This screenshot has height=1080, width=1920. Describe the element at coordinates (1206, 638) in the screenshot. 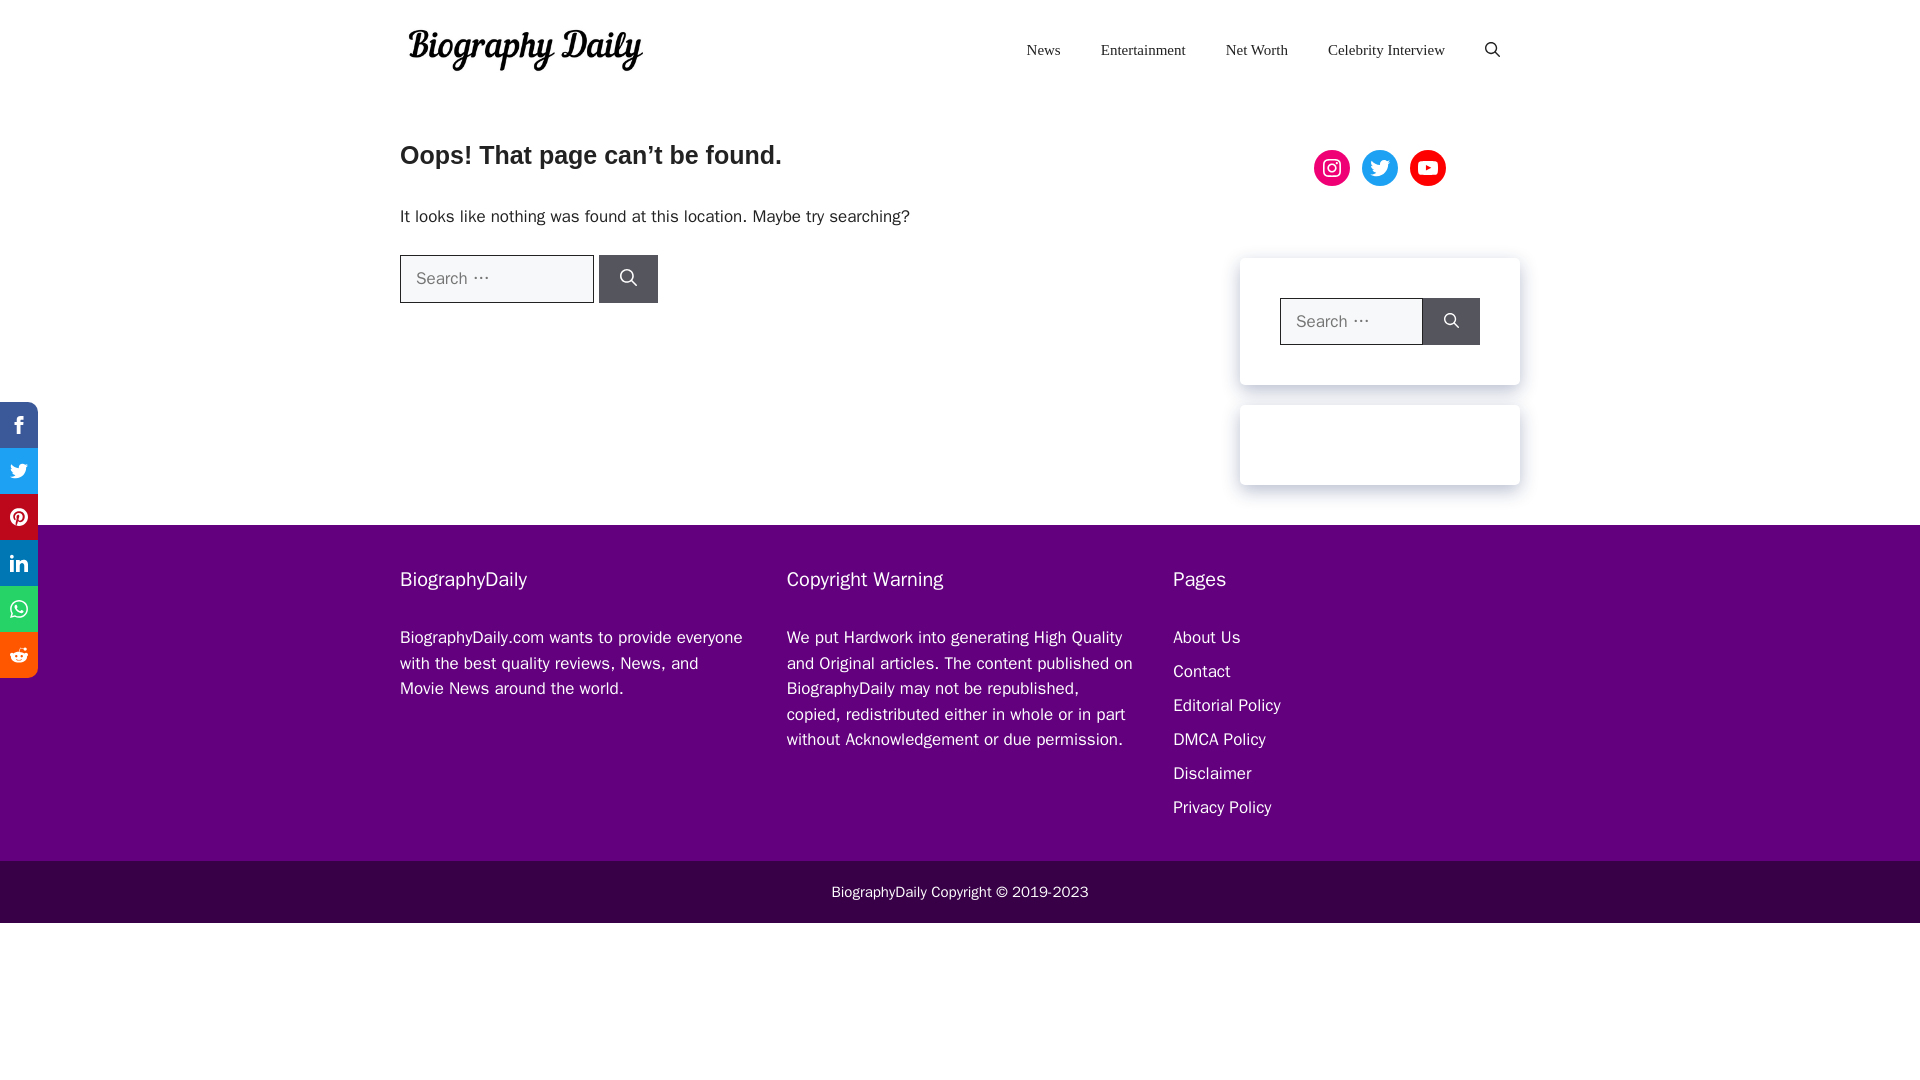

I see `About Us` at that location.